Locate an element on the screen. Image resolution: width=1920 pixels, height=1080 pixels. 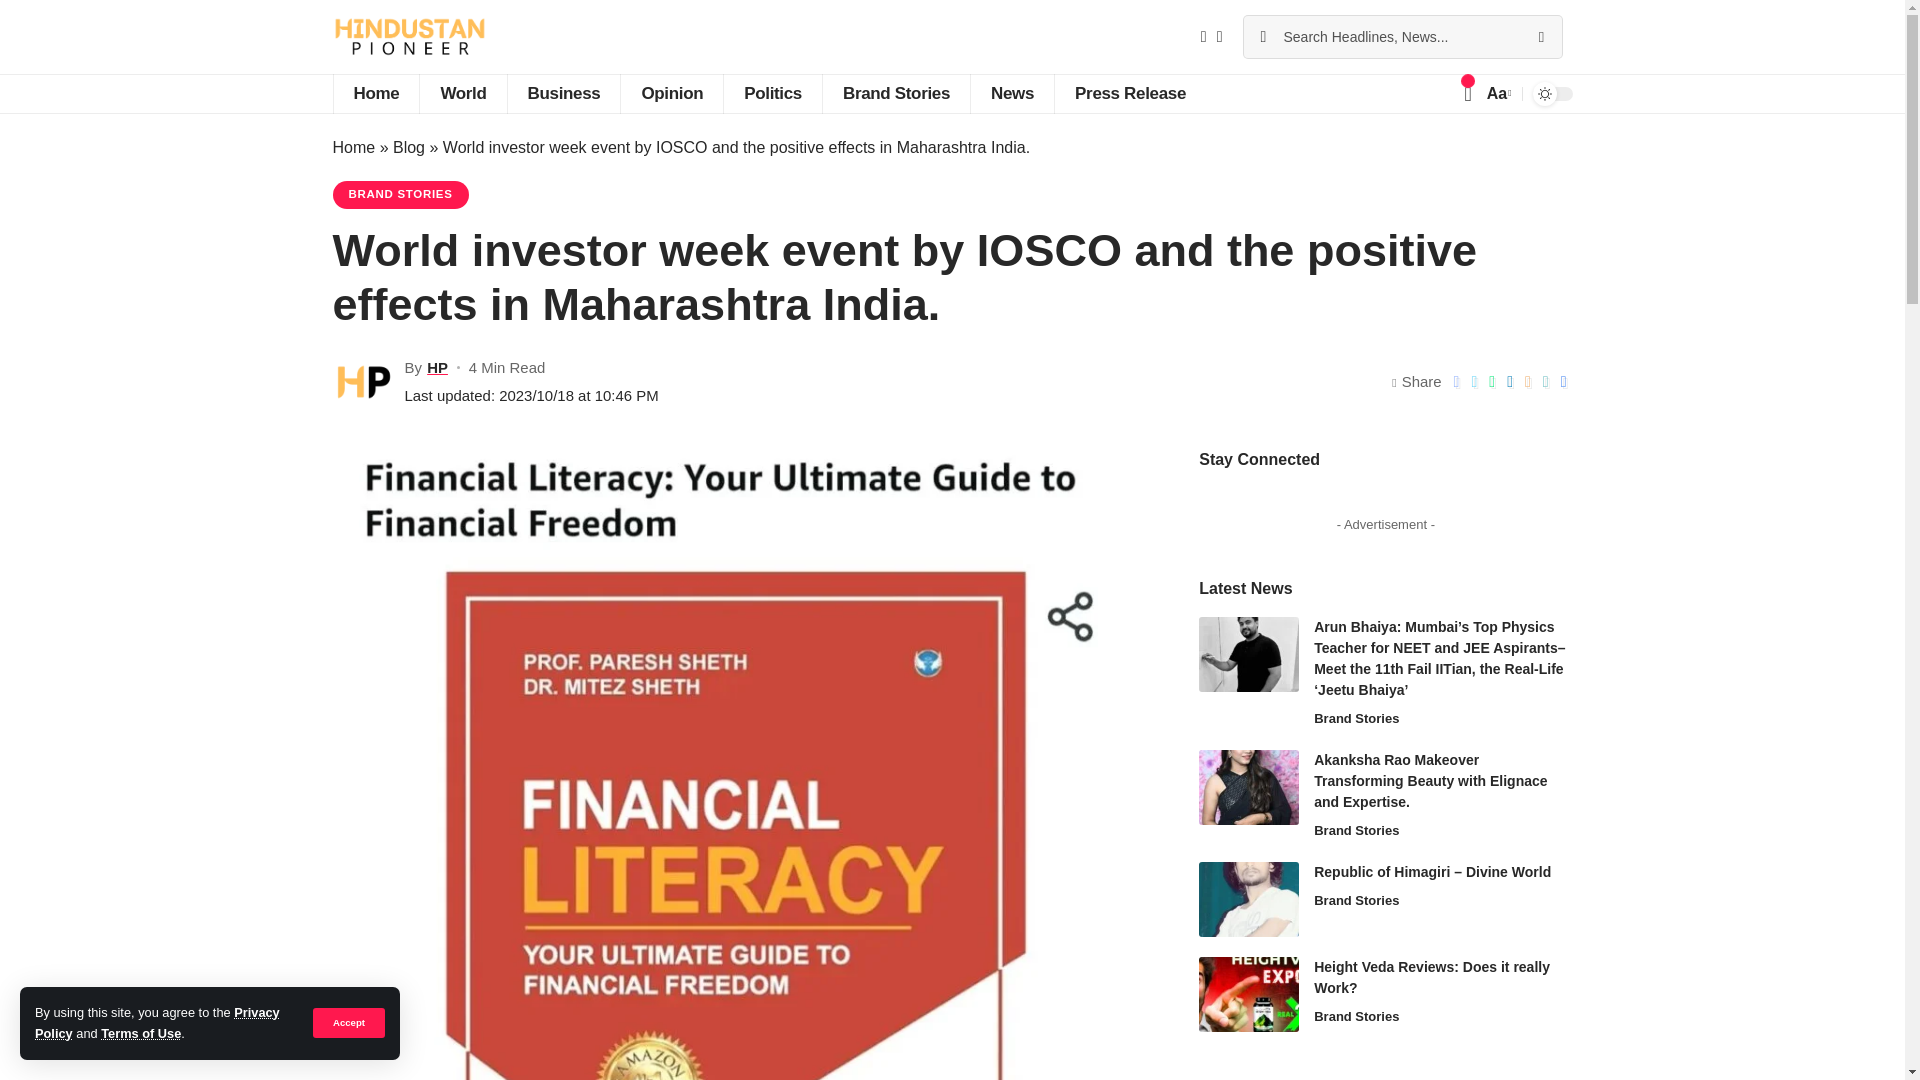
Accept is located at coordinates (348, 1022).